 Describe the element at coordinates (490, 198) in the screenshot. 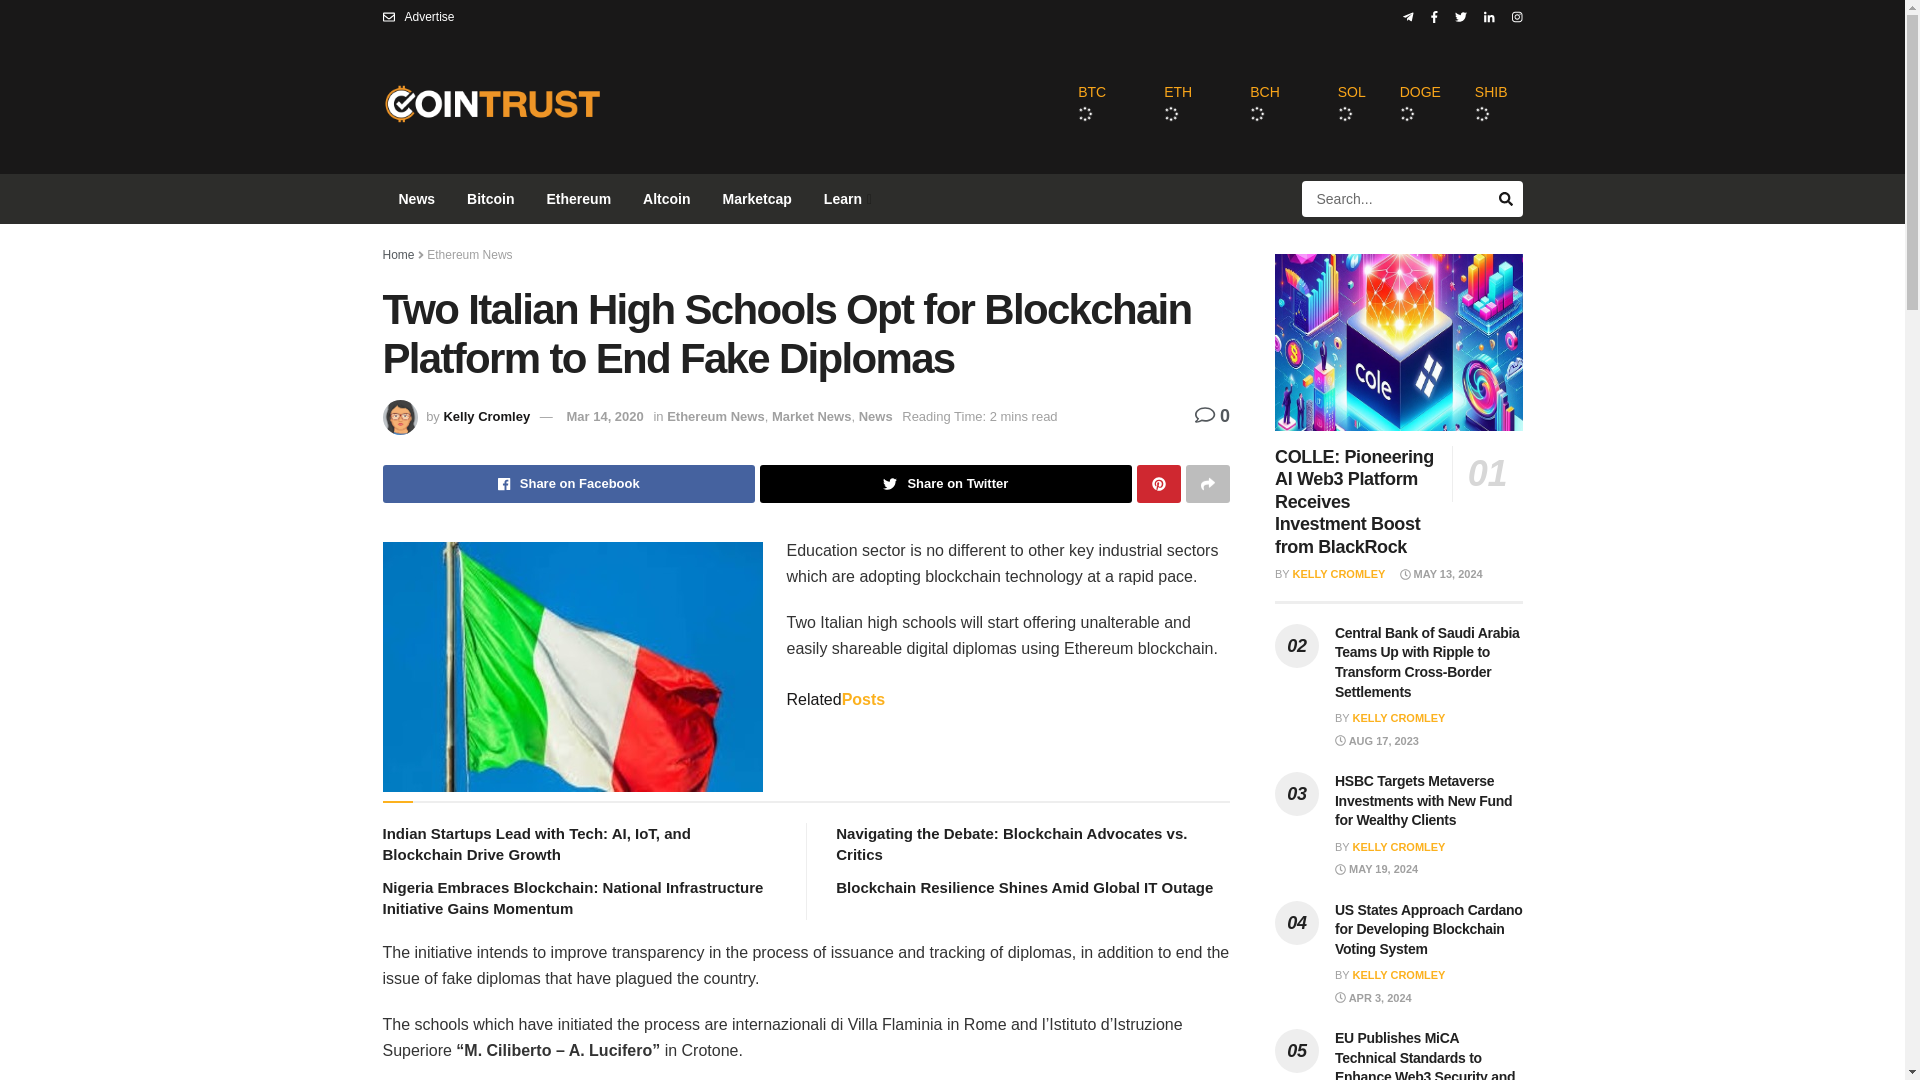

I see `Bitcoin` at that location.